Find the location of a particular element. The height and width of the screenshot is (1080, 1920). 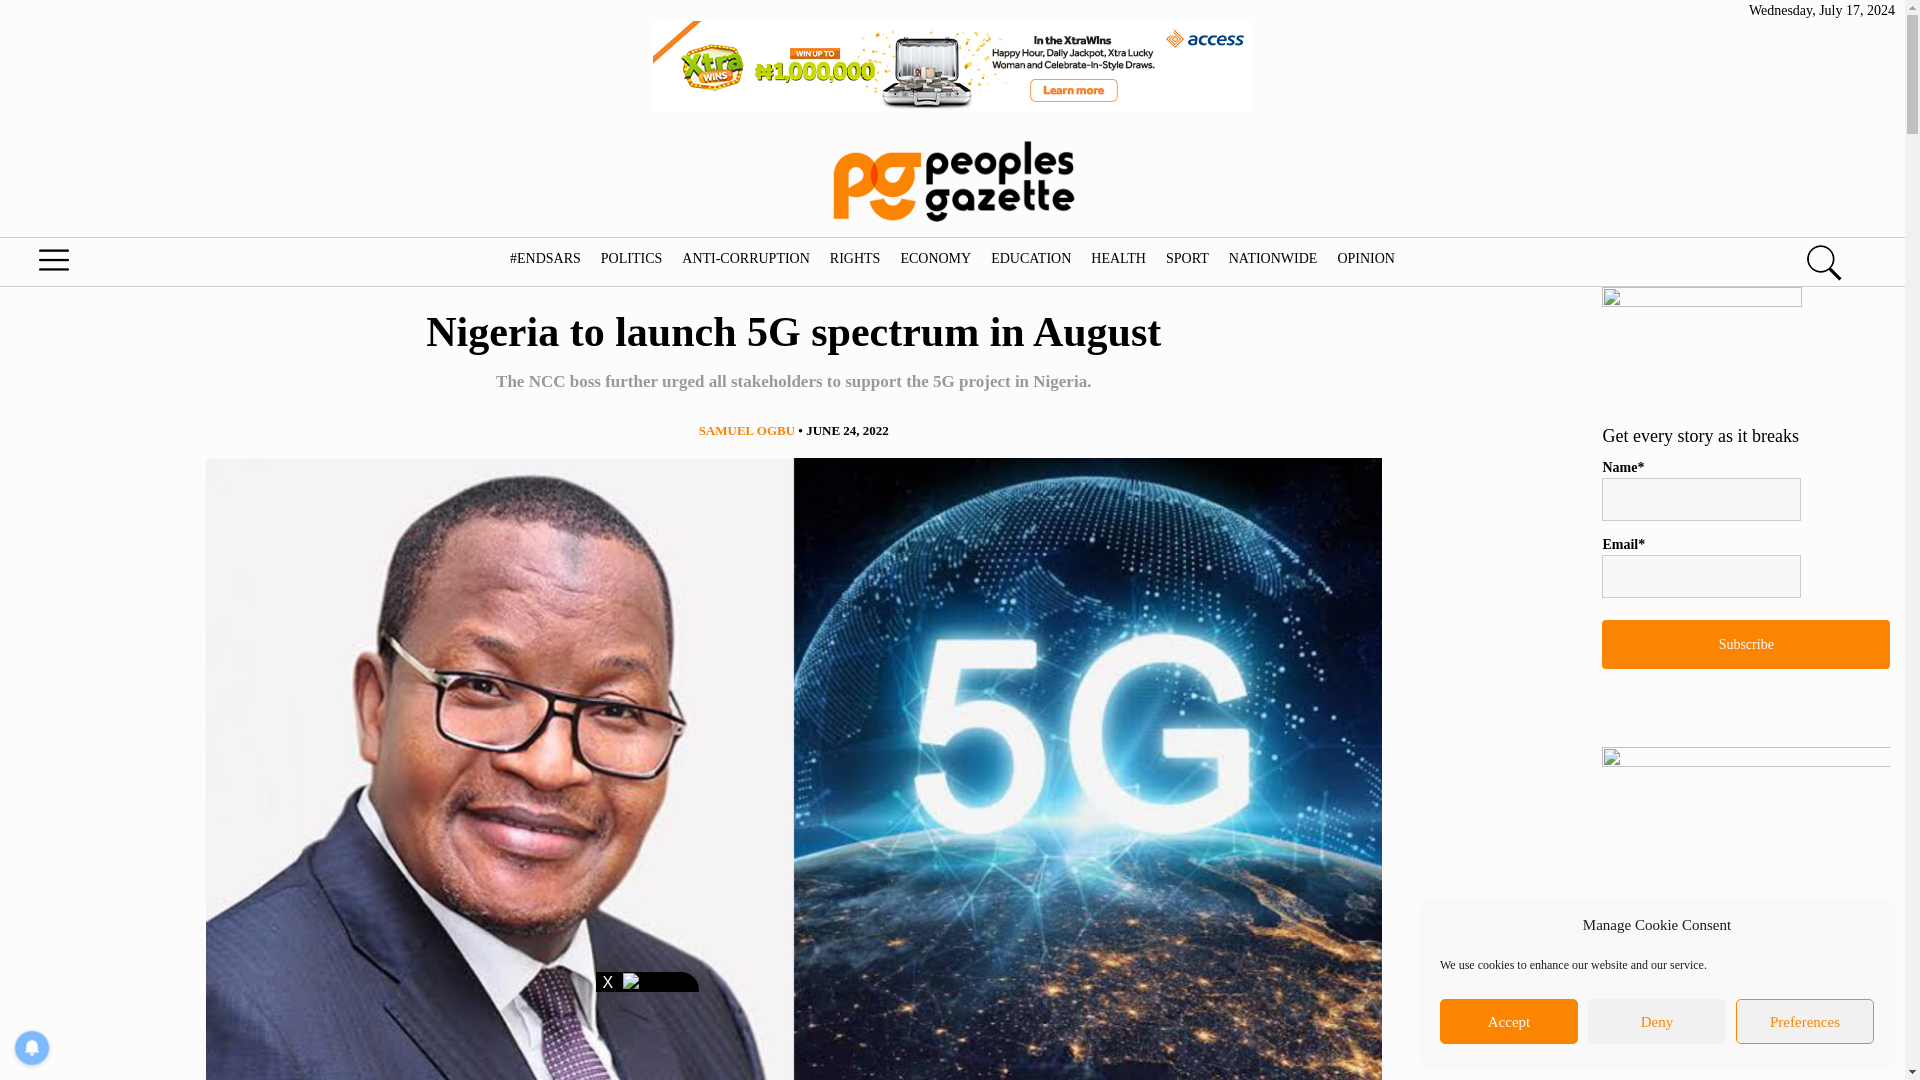

ANTI-CORRUPTION is located at coordinates (746, 258).